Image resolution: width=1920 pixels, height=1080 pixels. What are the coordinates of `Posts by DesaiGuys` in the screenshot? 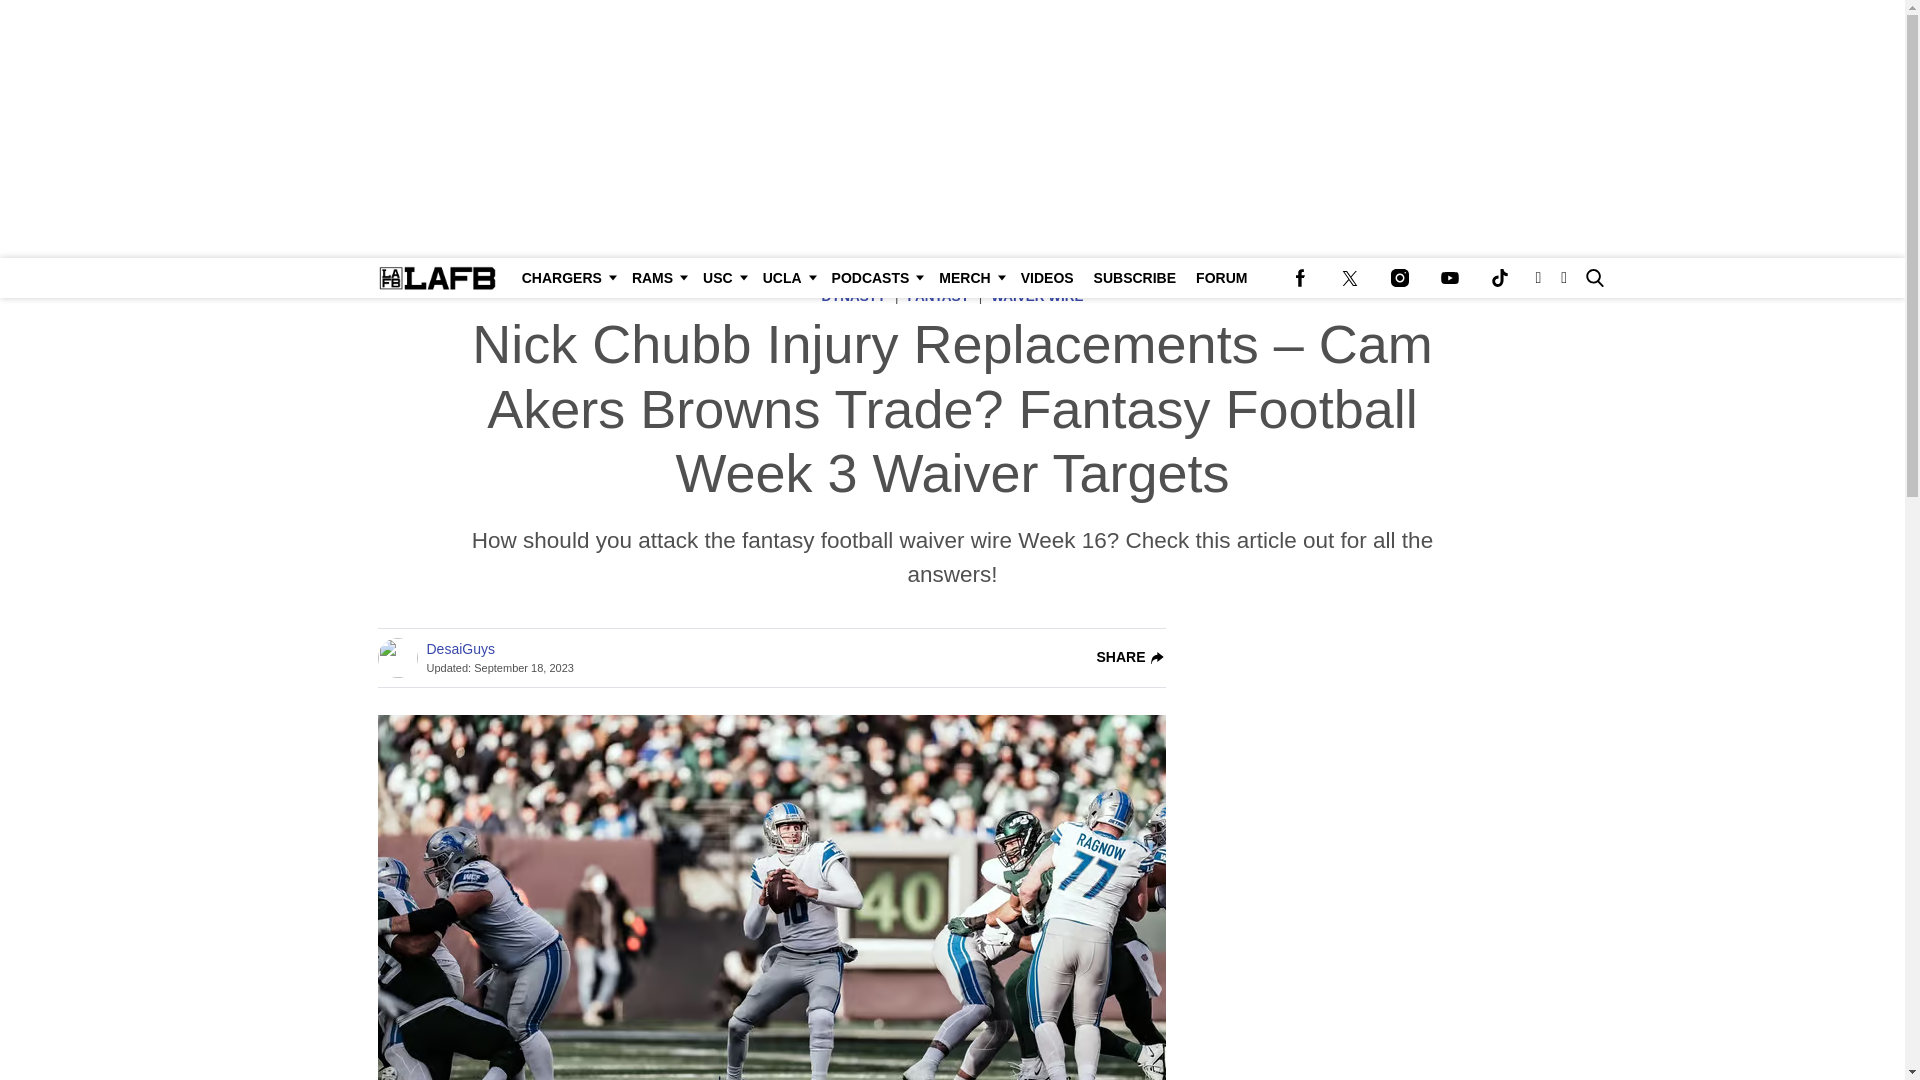 It's located at (460, 649).